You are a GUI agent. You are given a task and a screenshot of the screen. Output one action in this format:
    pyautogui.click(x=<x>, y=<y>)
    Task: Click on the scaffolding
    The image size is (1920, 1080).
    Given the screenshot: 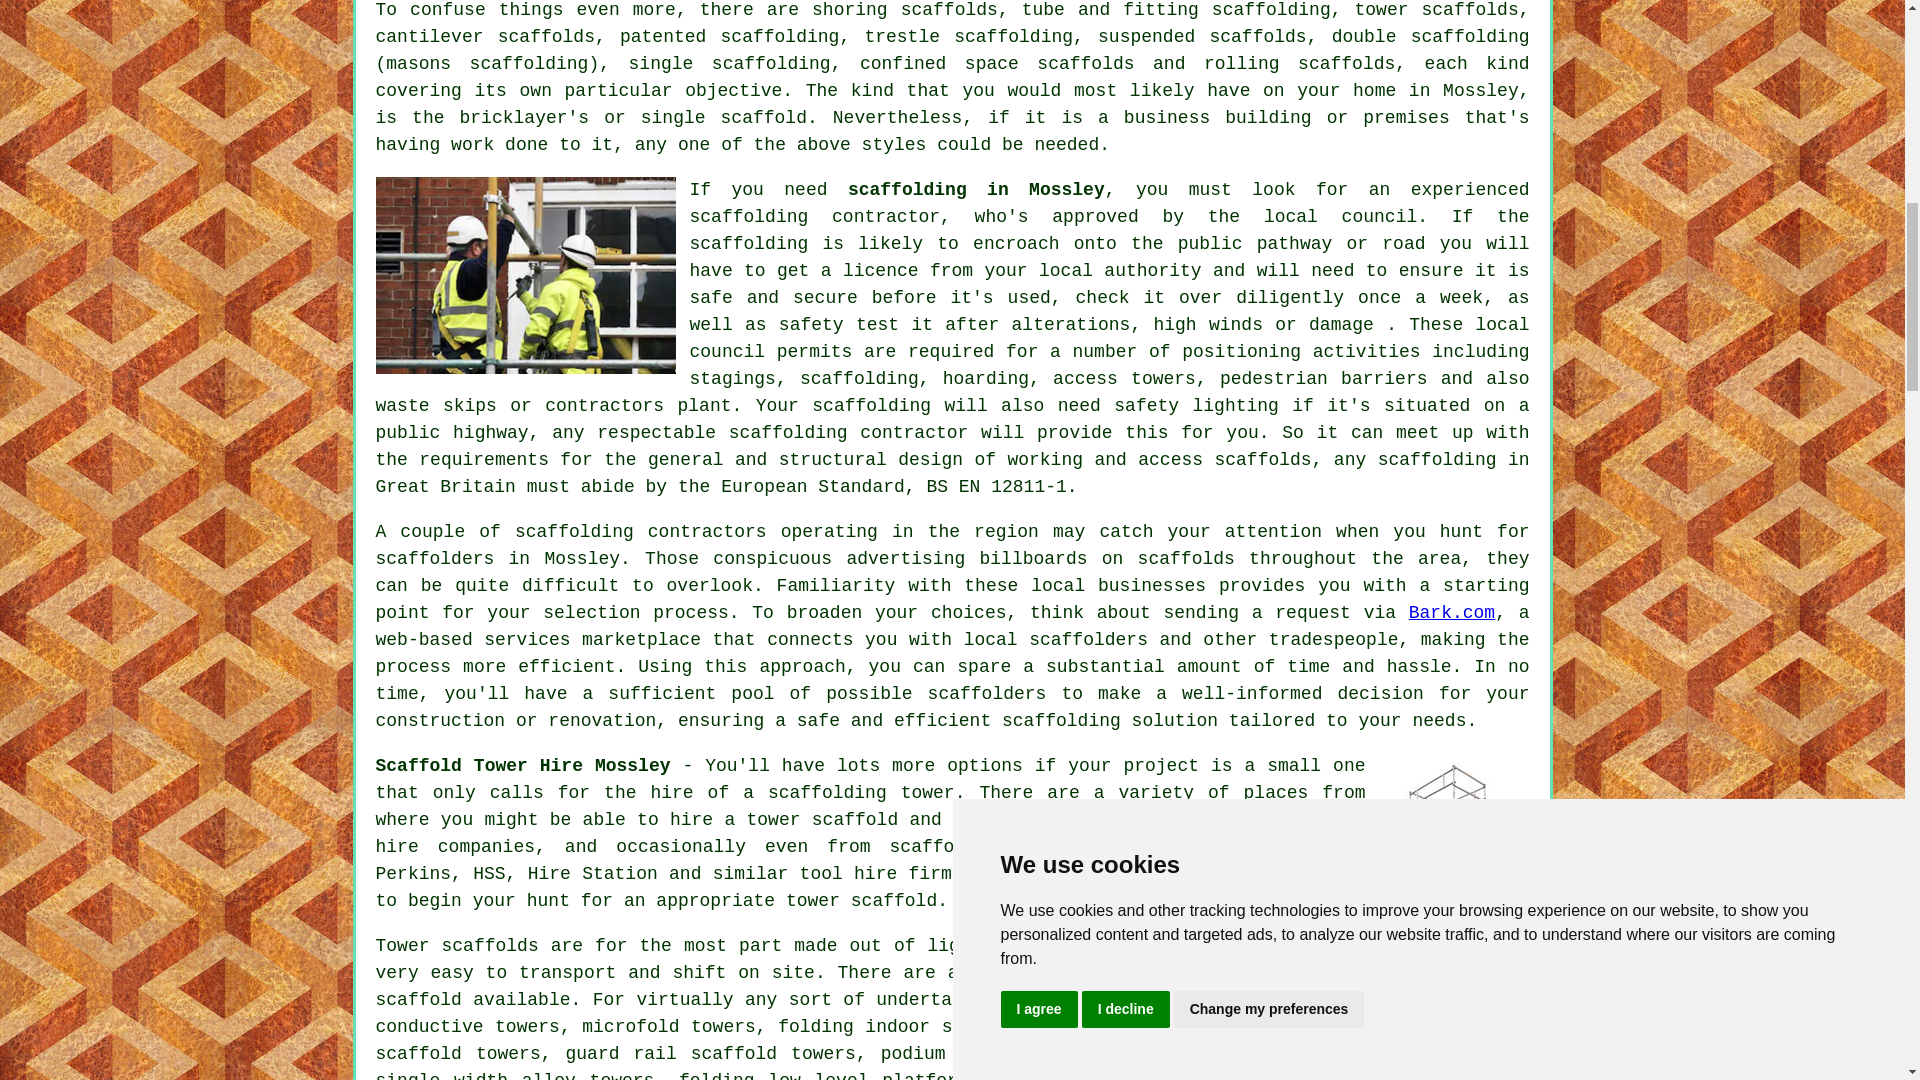 What is the action you would take?
    pyautogui.click(x=860, y=378)
    